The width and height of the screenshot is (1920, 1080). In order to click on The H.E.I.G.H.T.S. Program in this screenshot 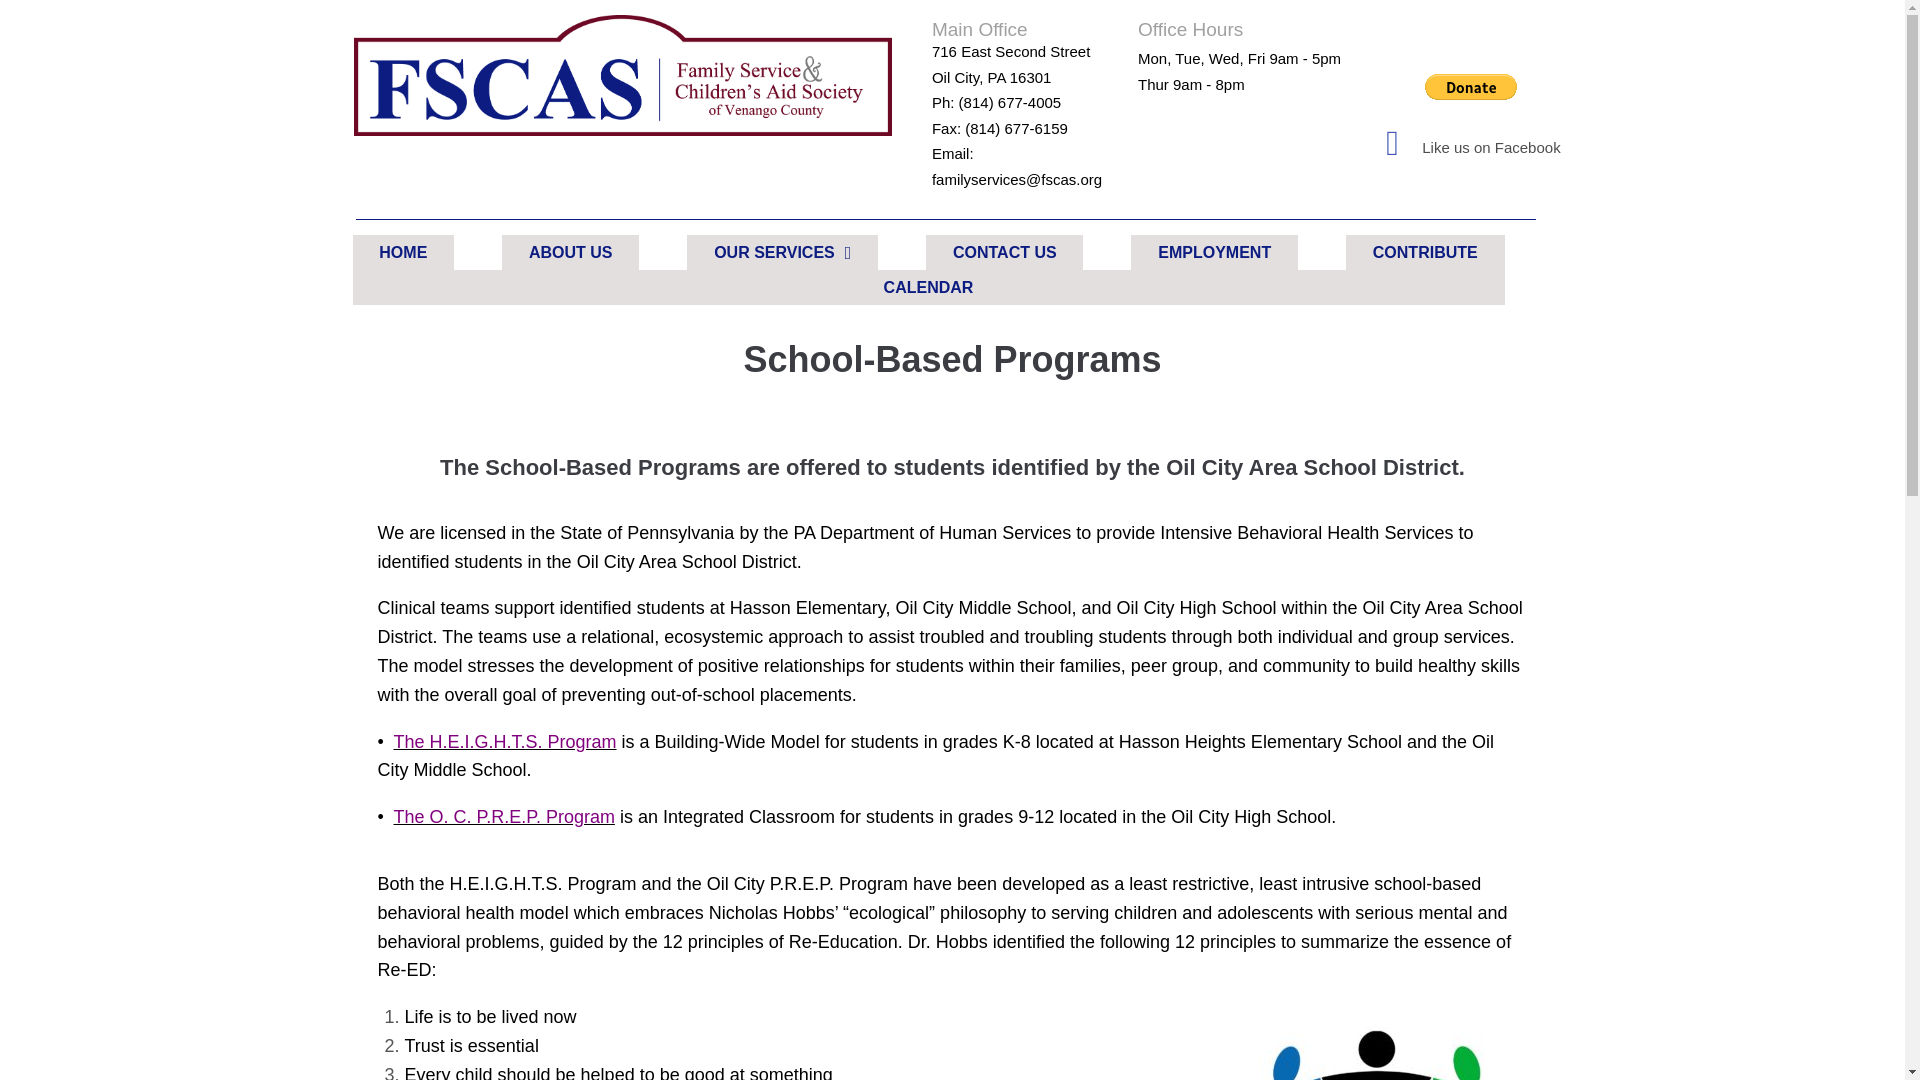, I will do `click(504, 742)`.